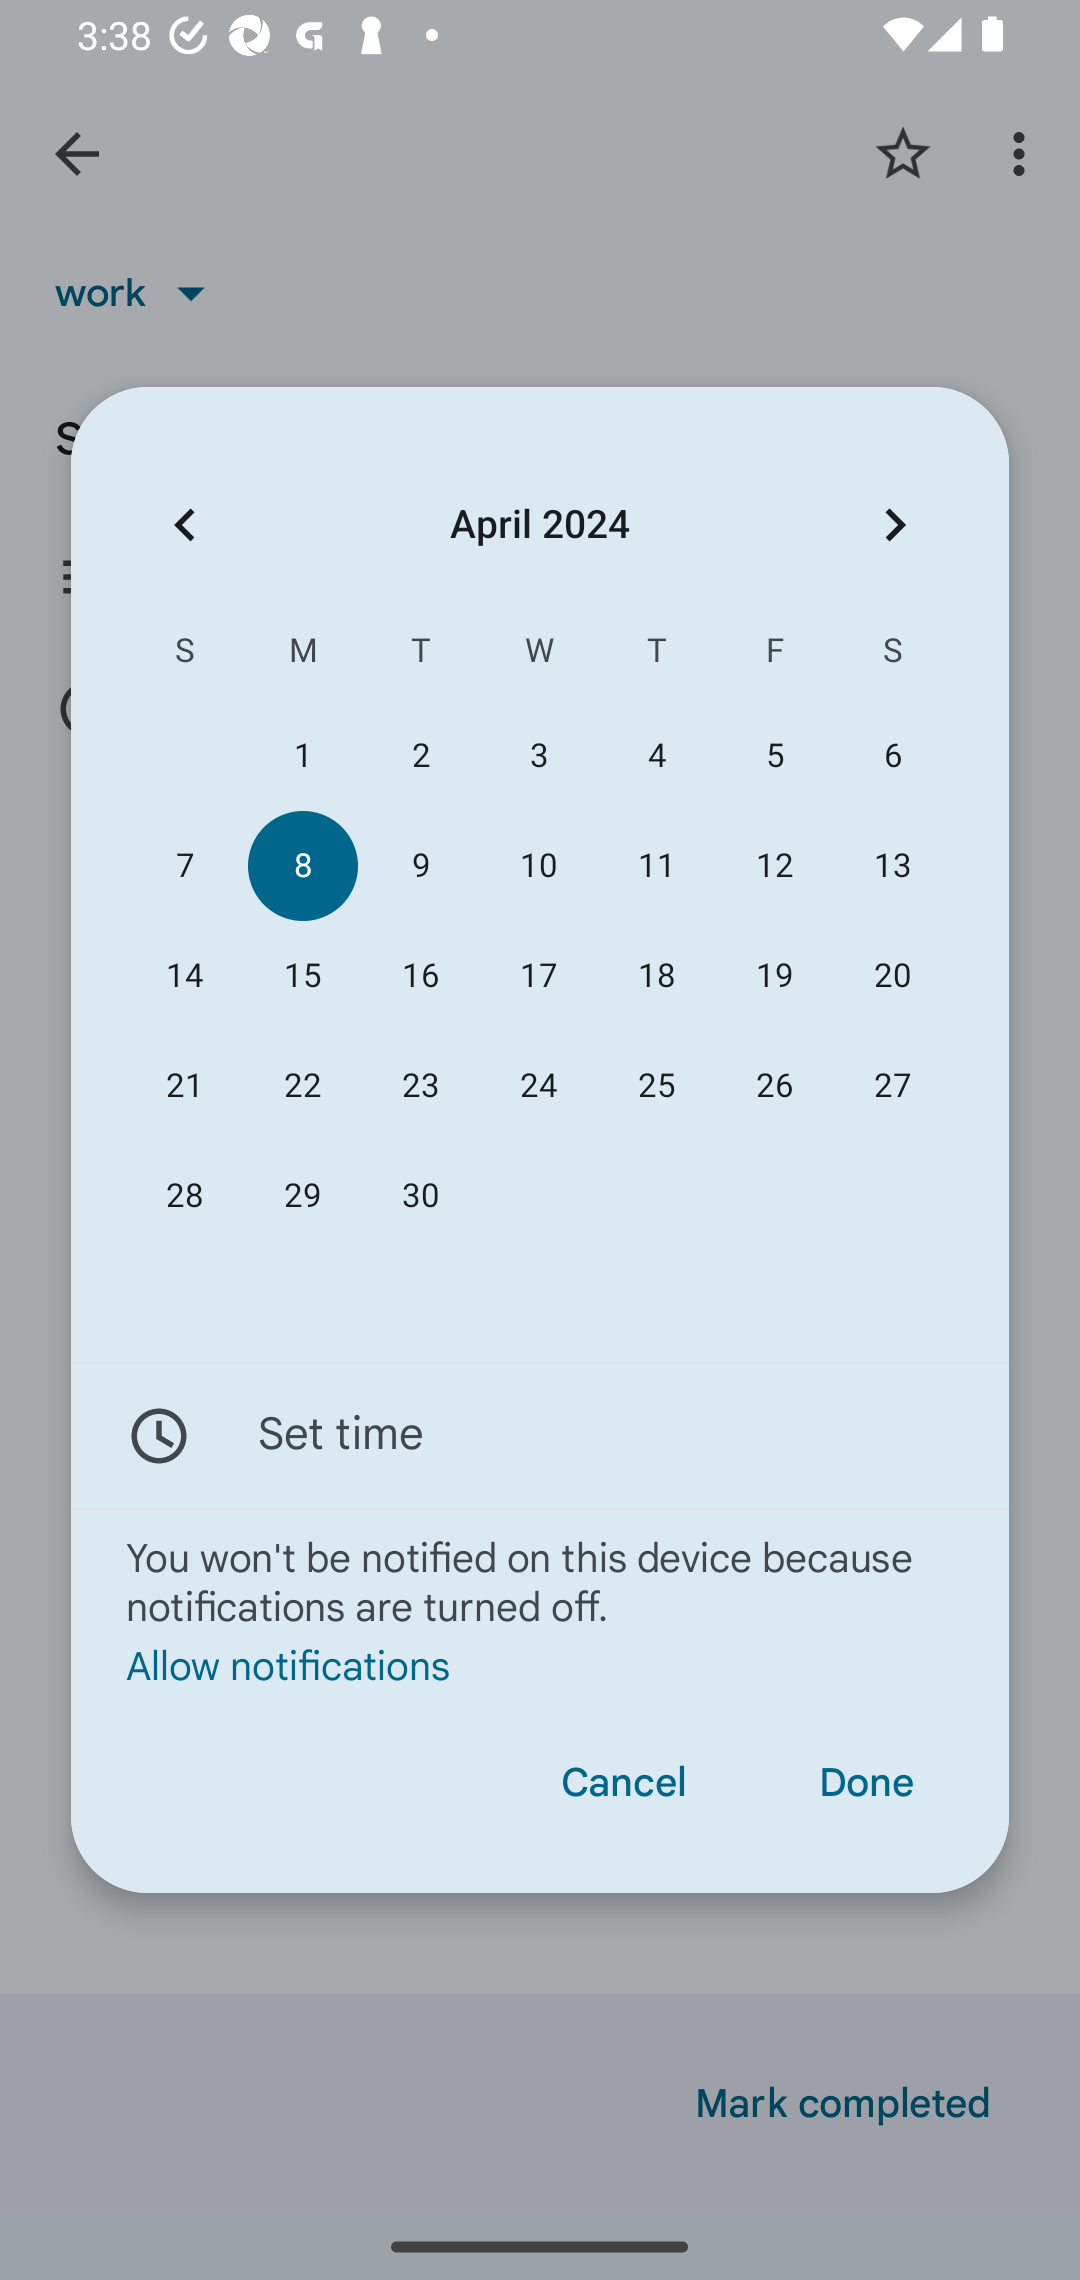  I want to click on 12 12 April 2024, so click(774, 866).